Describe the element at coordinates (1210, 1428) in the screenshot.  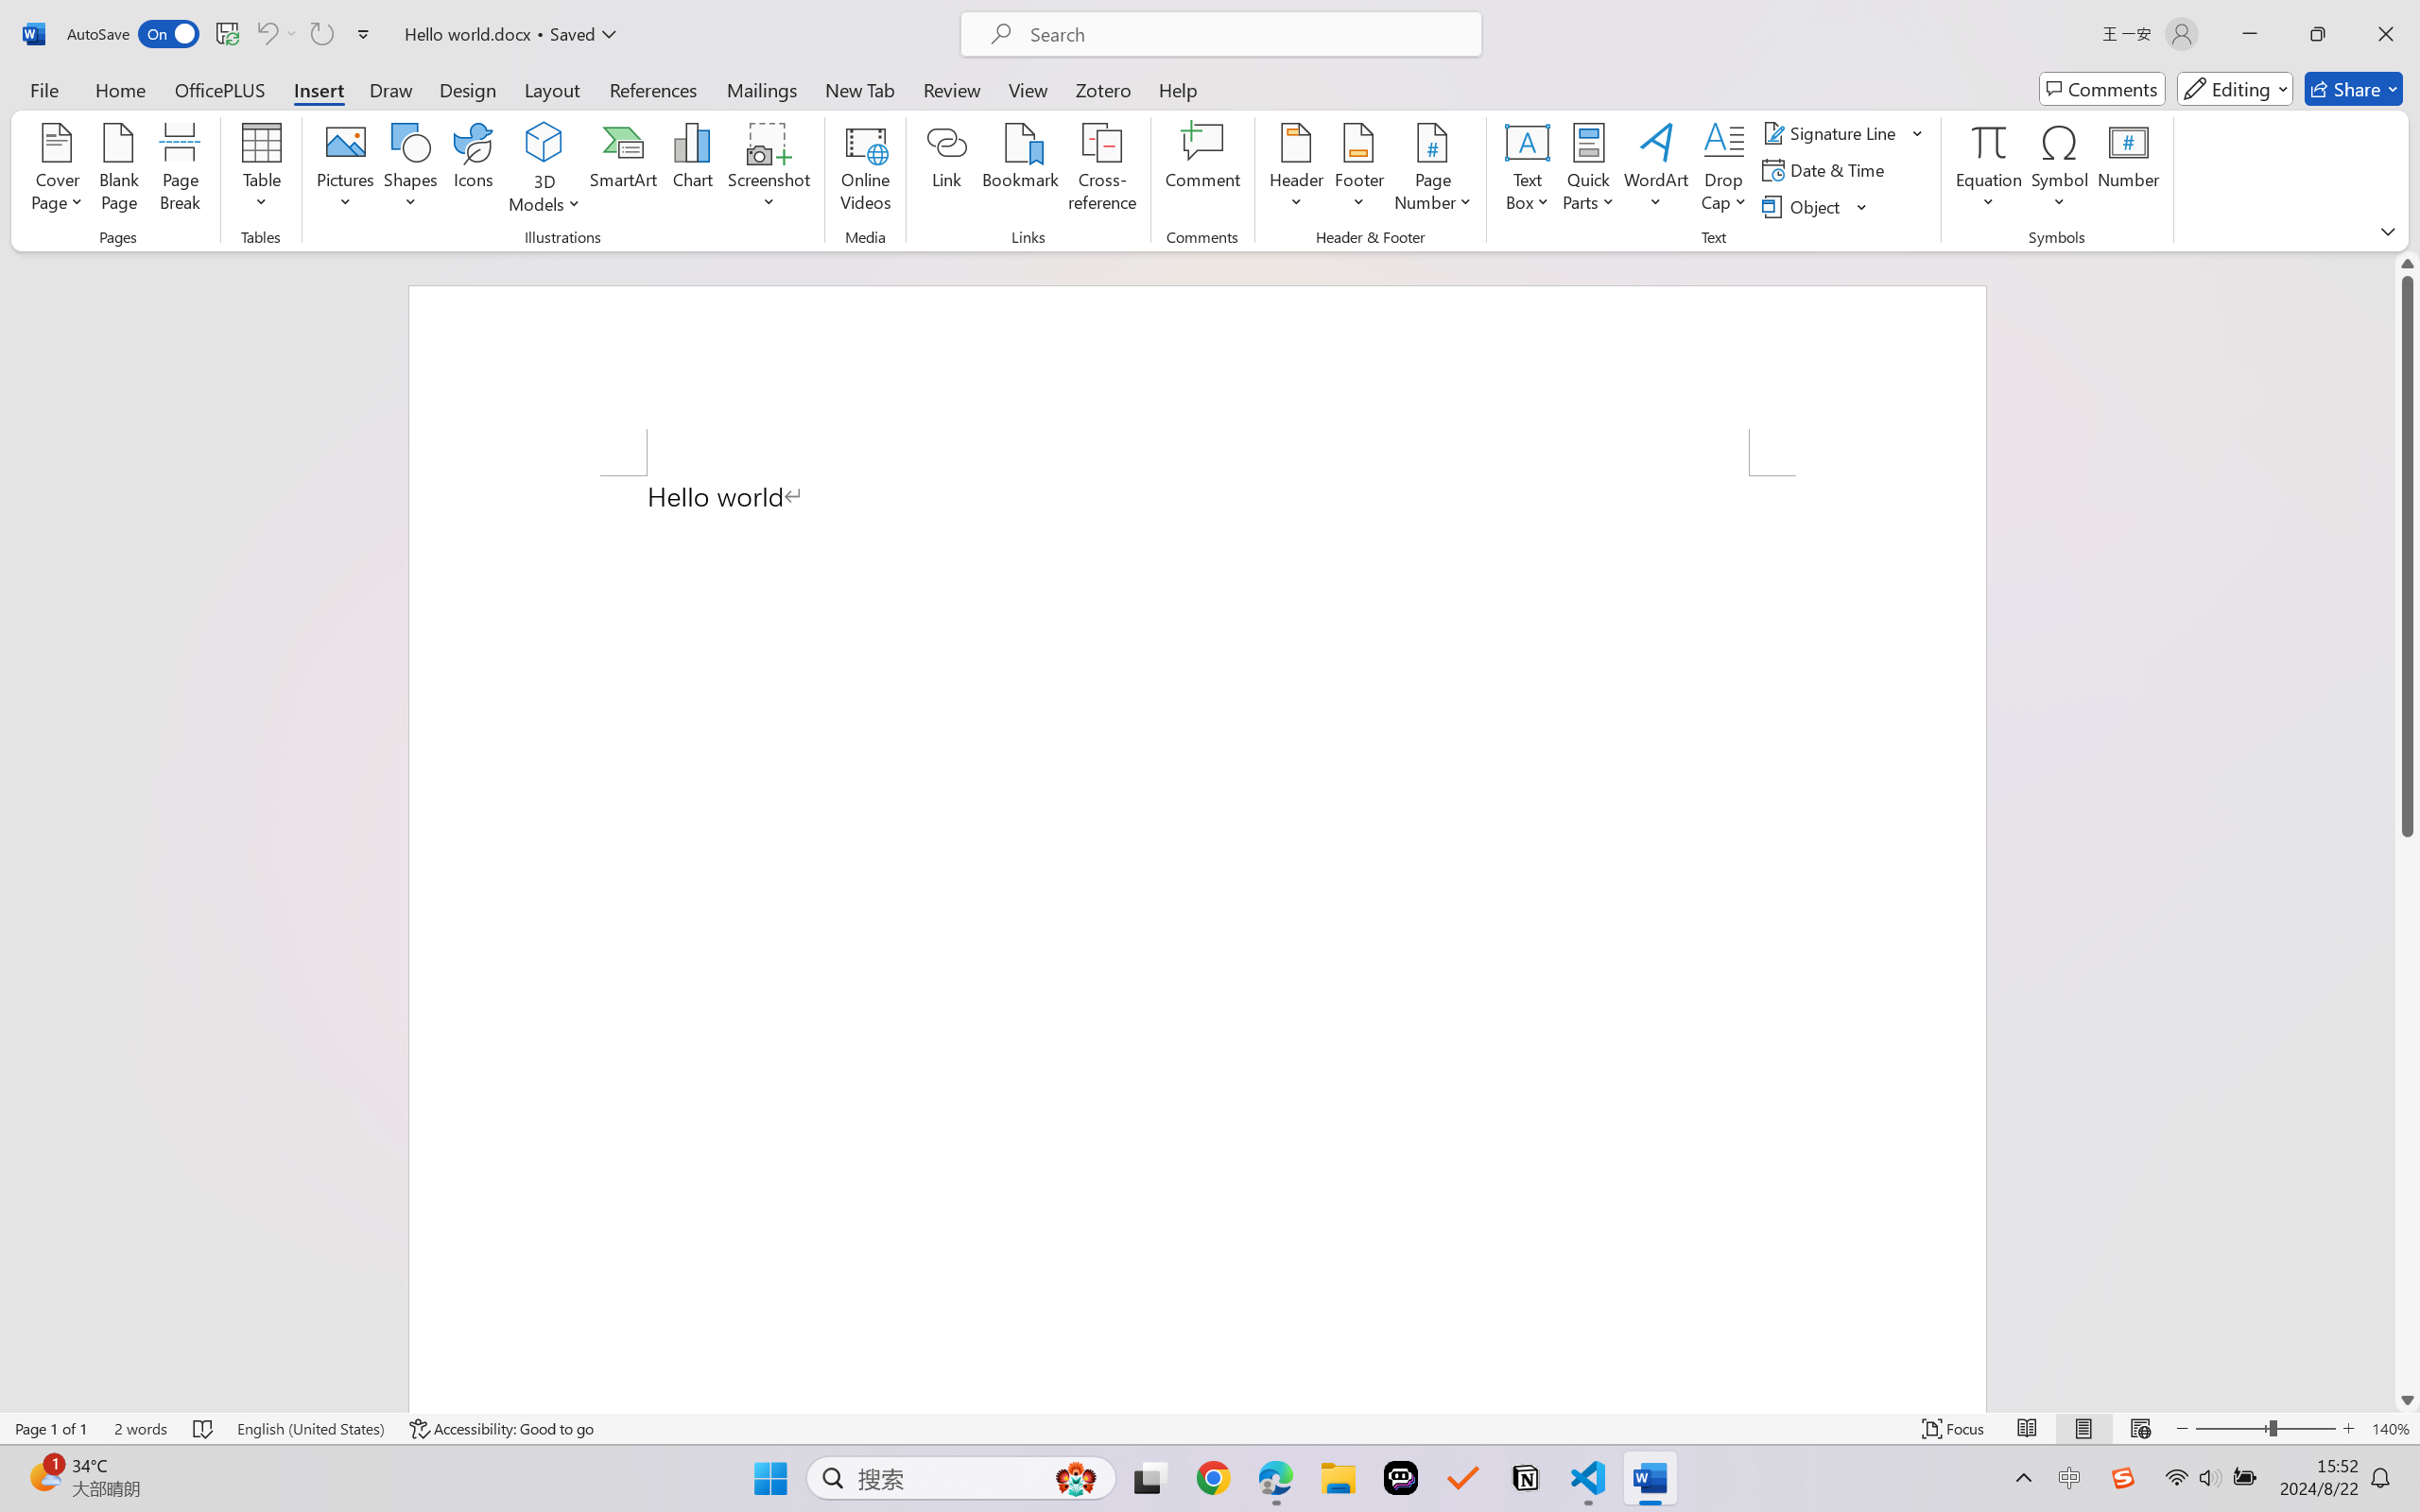
I see `Class: MsoCommandBar` at that location.